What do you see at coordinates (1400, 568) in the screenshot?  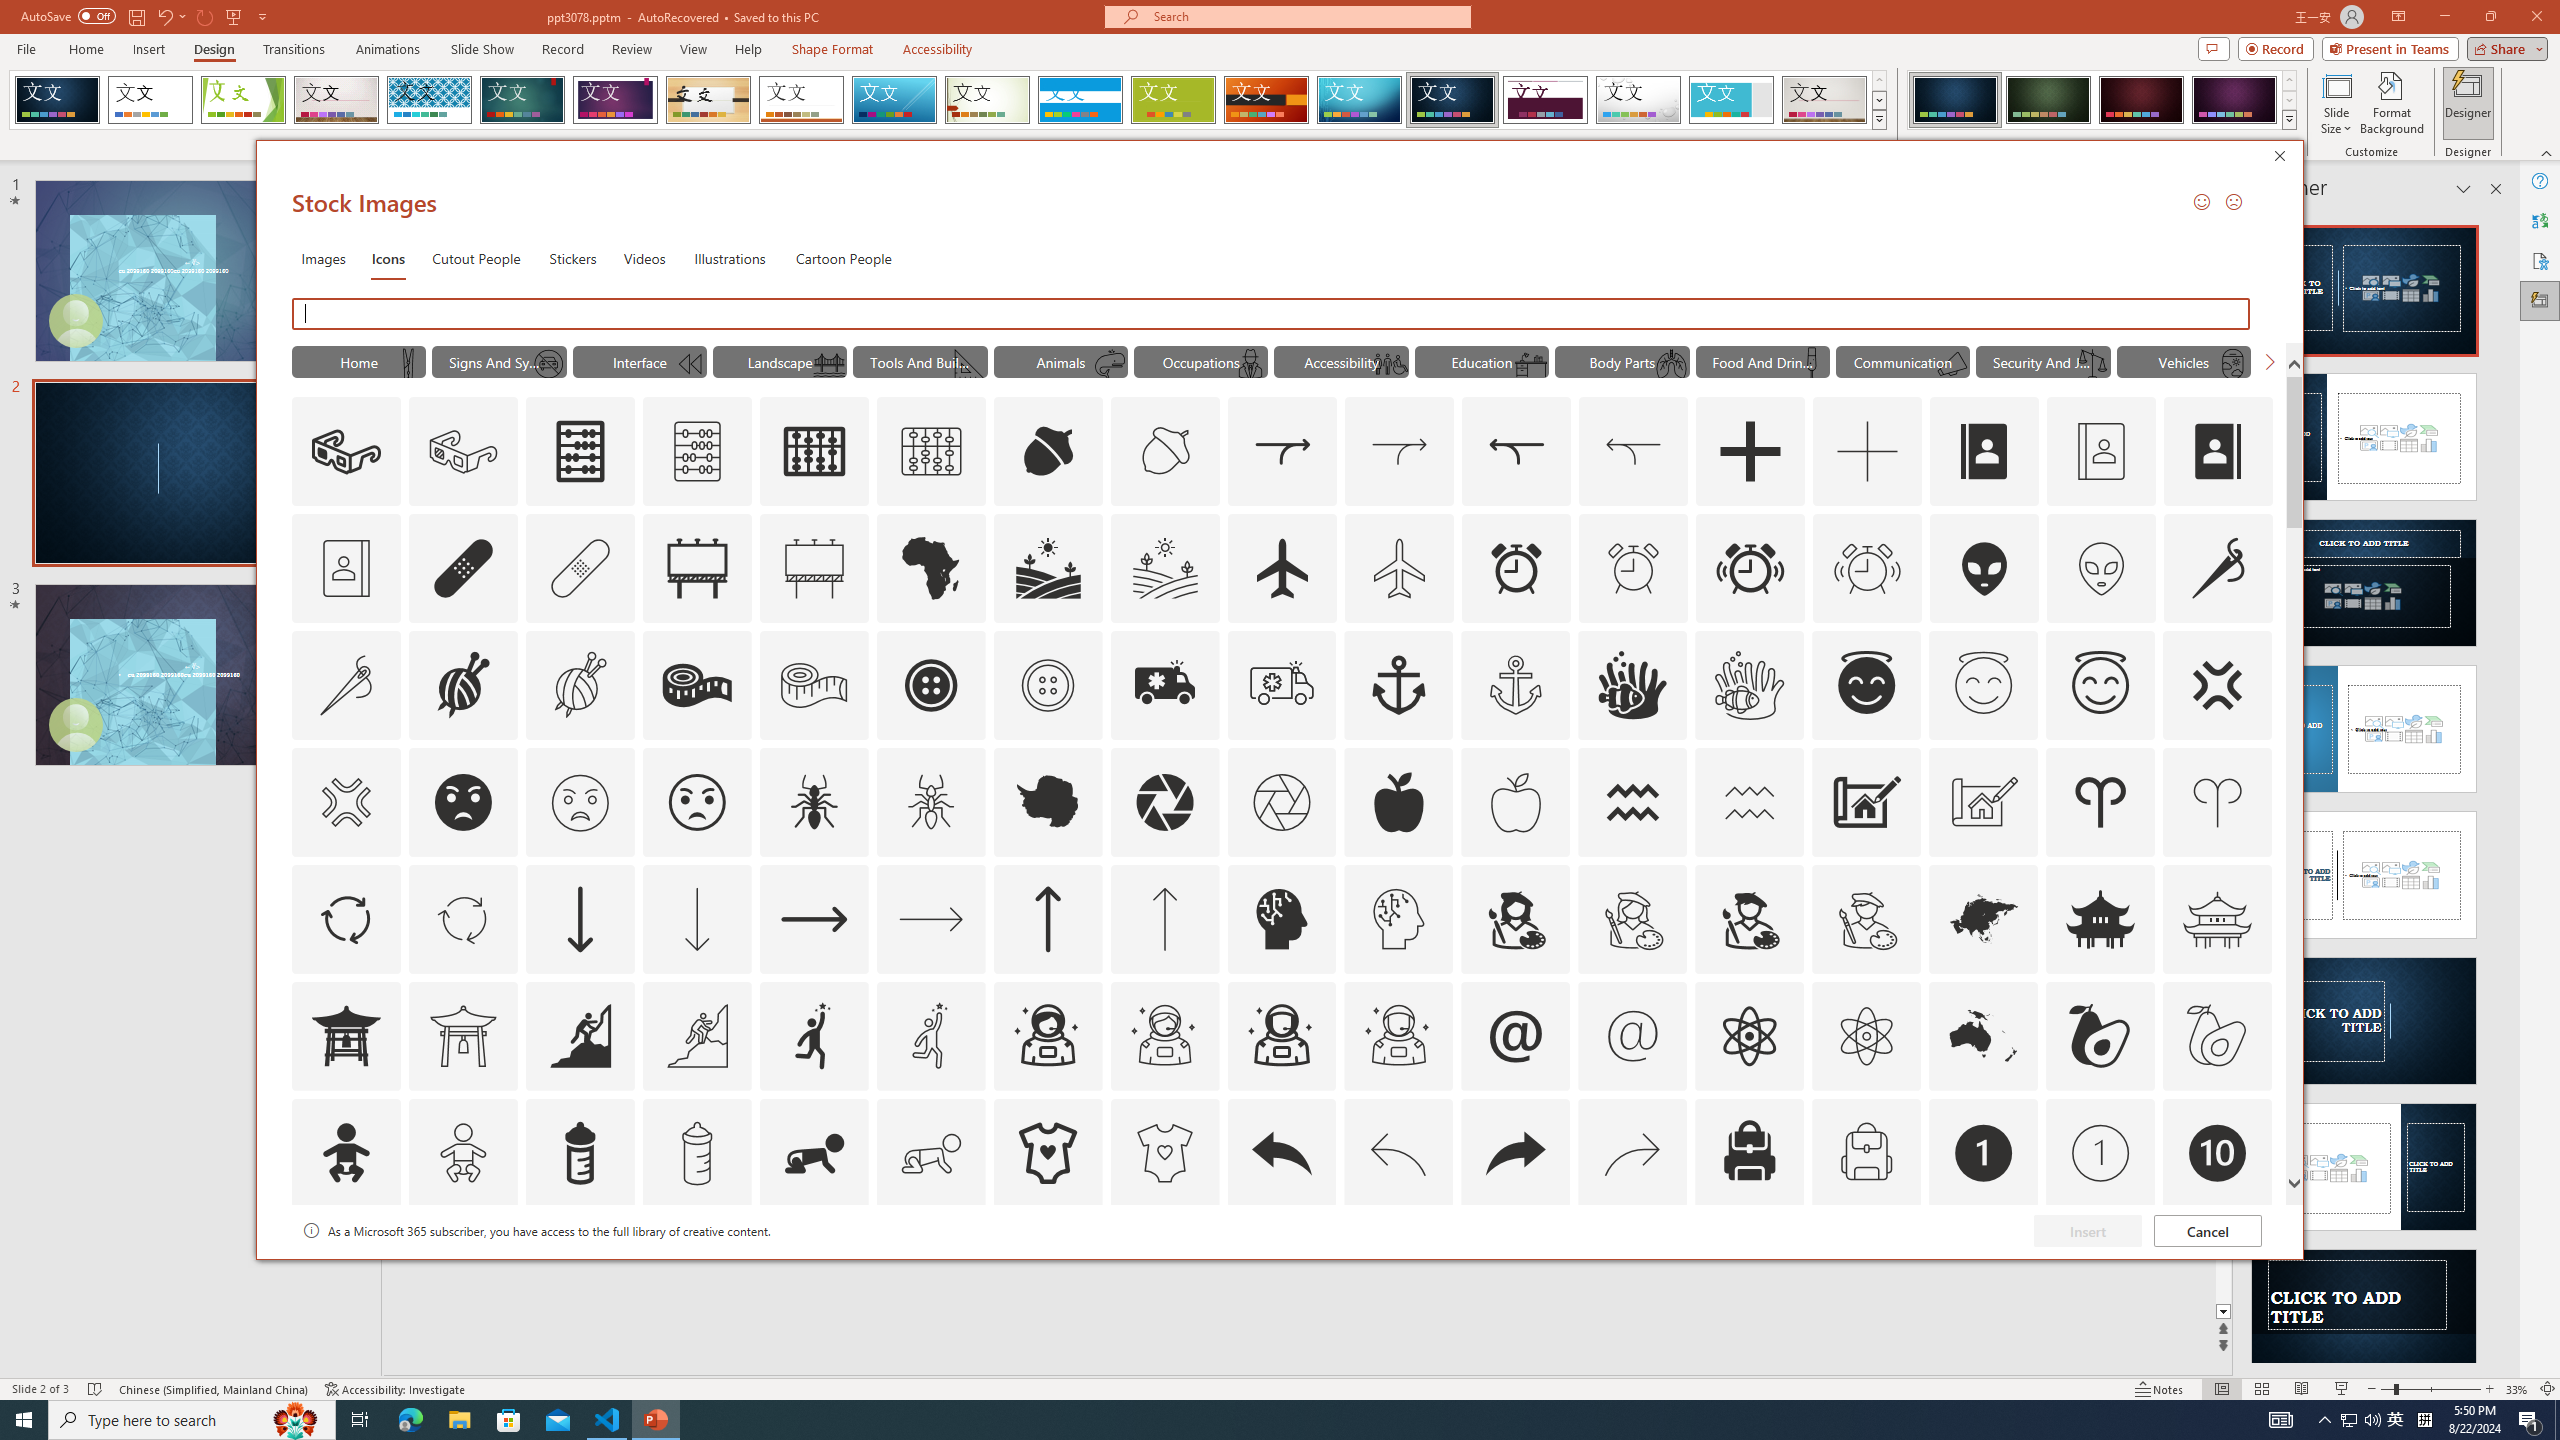 I see `AutomationID: Icons_Airplane_M` at bounding box center [1400, 568].